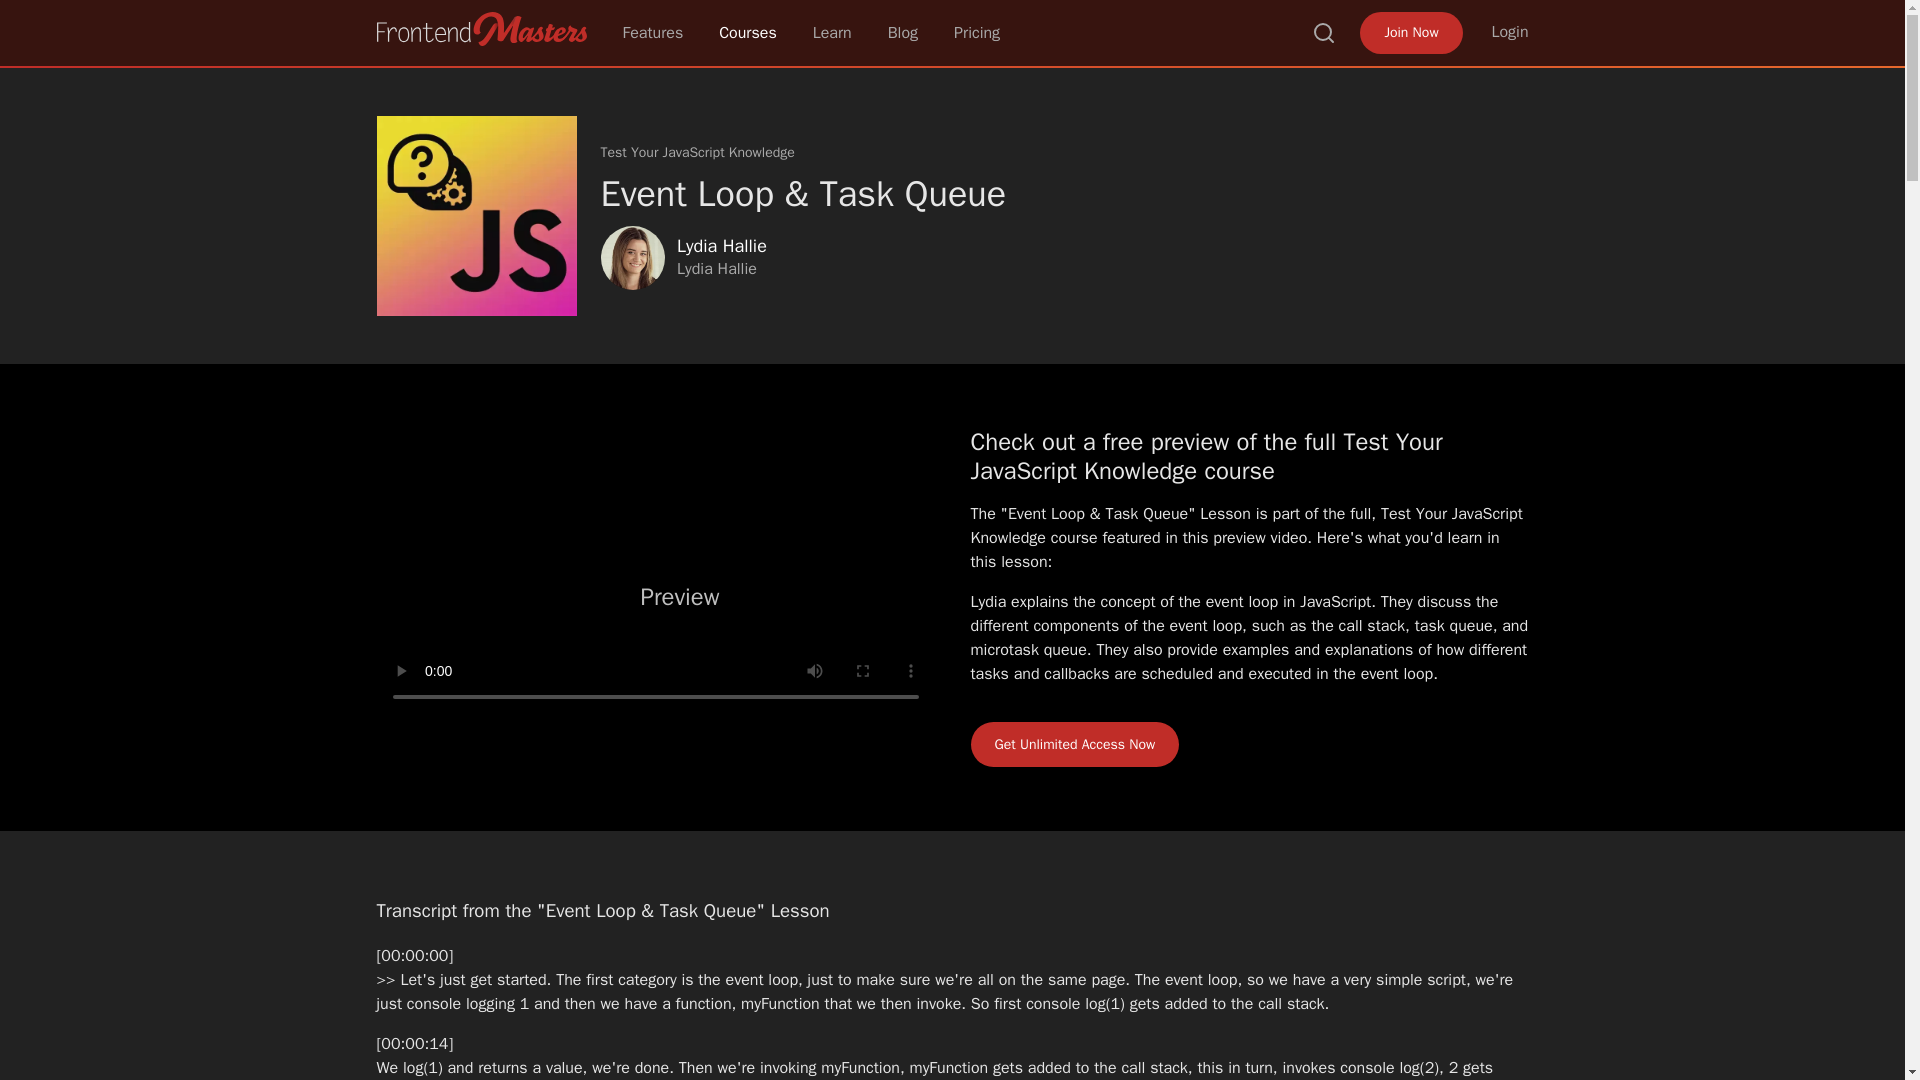 The image size is (1920, 1080). Describe the element at coordinates (720, 246) in the screenshot. I see `Lydia Hallie` at that location.